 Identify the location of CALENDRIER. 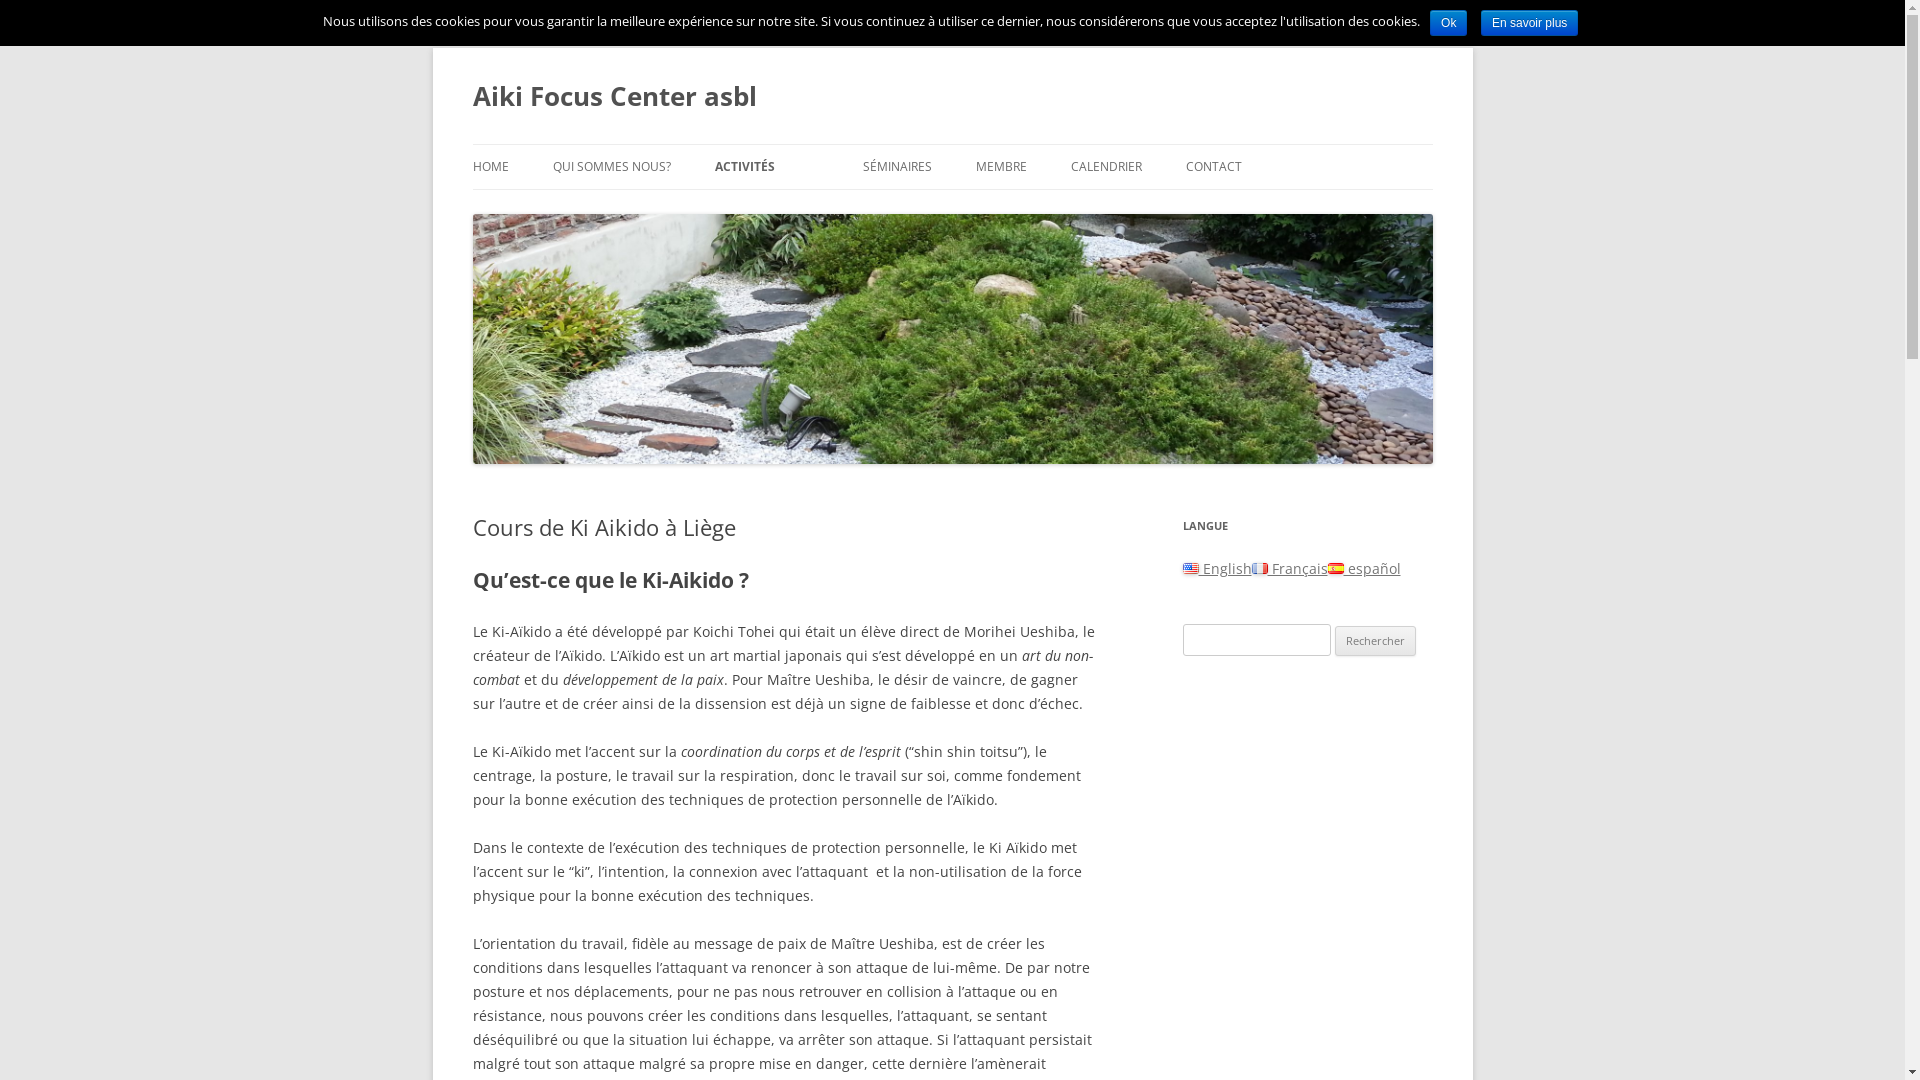
(1106, 167).